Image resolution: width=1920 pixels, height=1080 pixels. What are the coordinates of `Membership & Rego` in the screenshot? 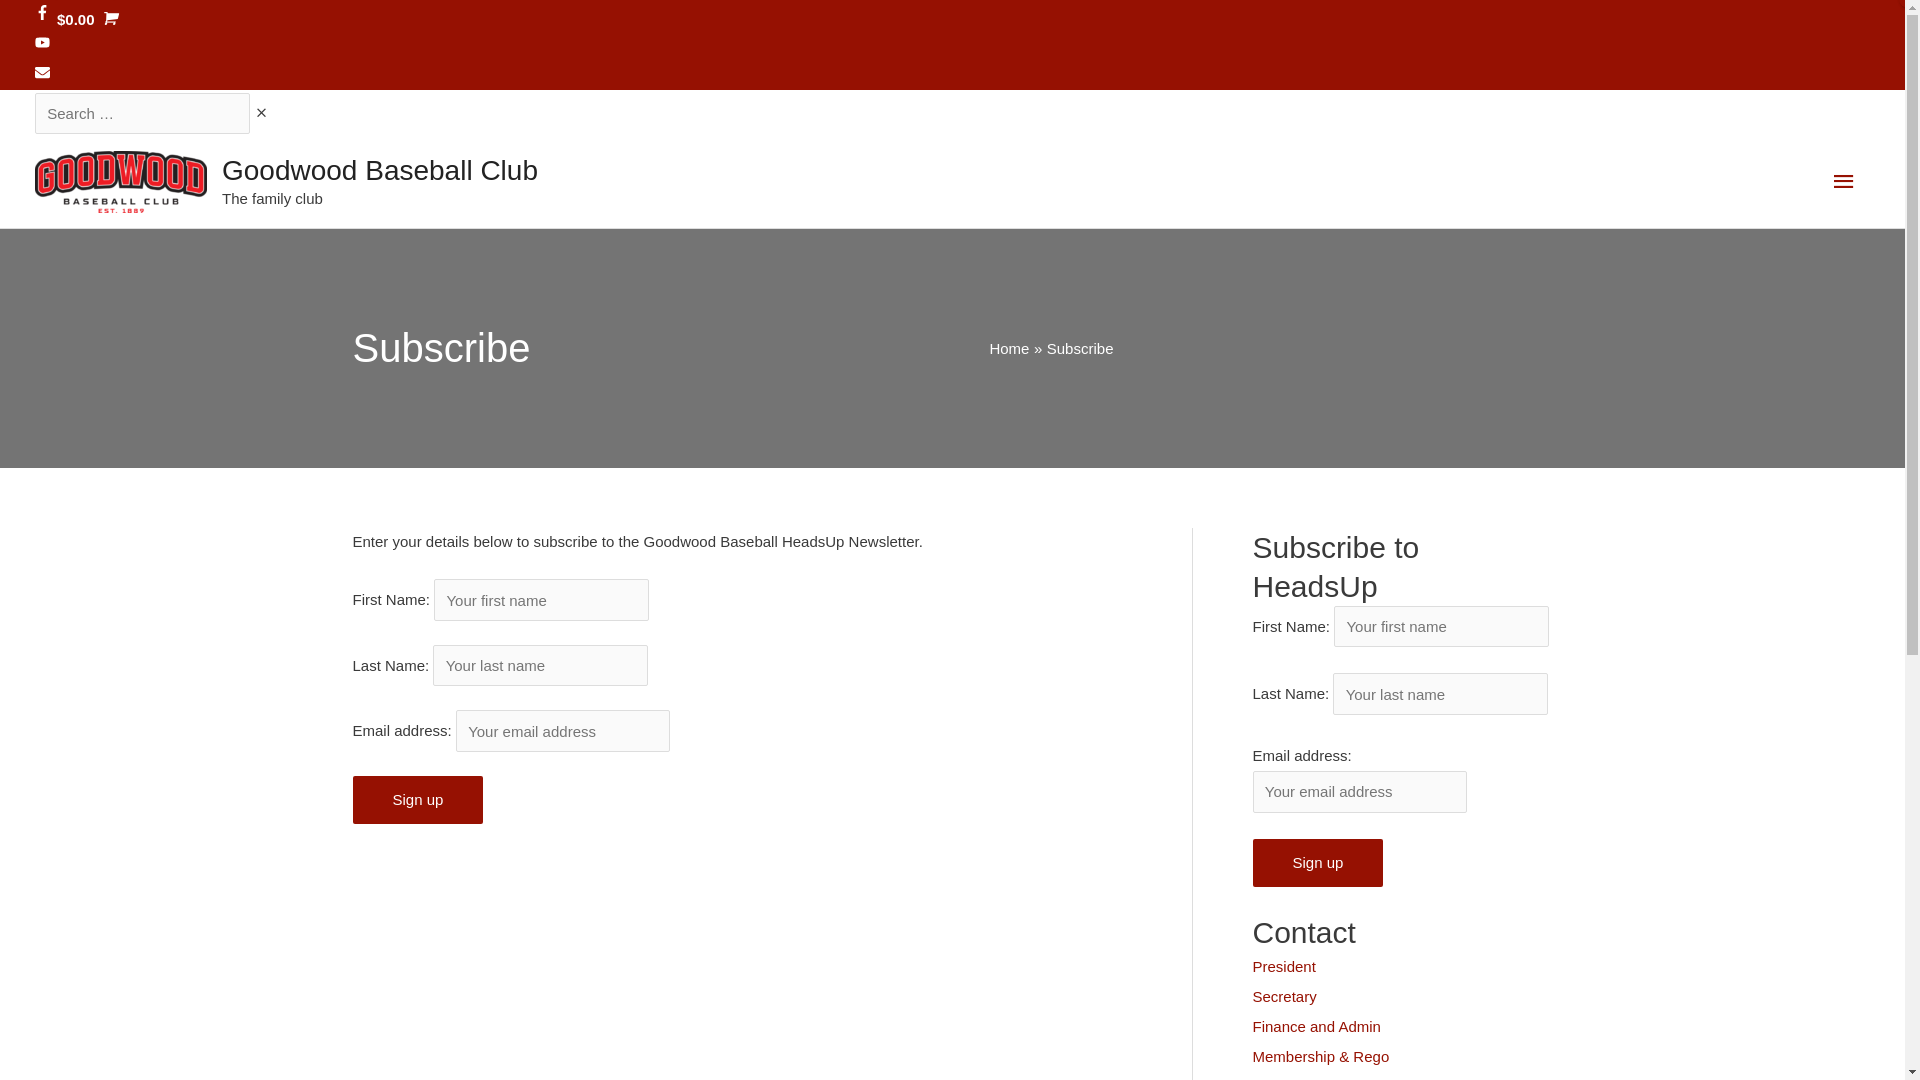 It's located at (1320, 1056).